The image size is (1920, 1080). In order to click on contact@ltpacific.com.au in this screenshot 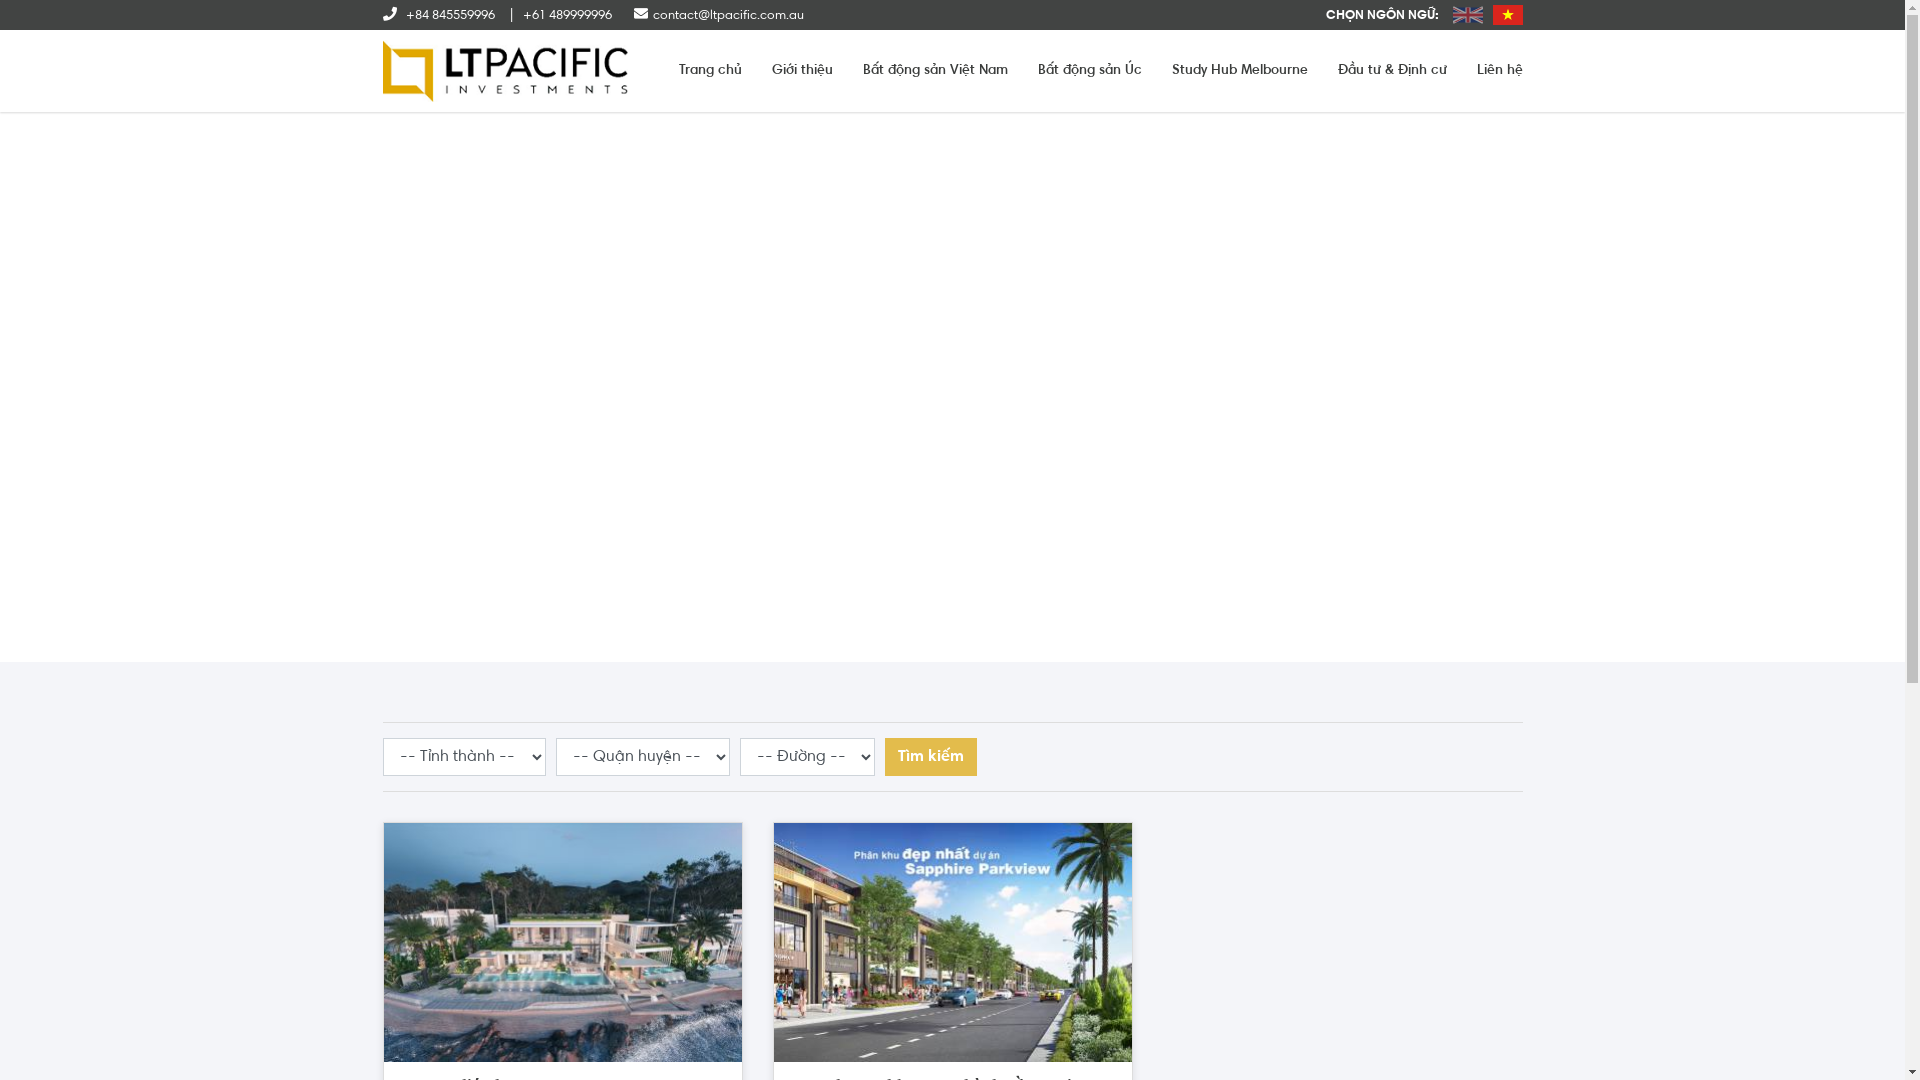, I will do `click(719, 15)`.